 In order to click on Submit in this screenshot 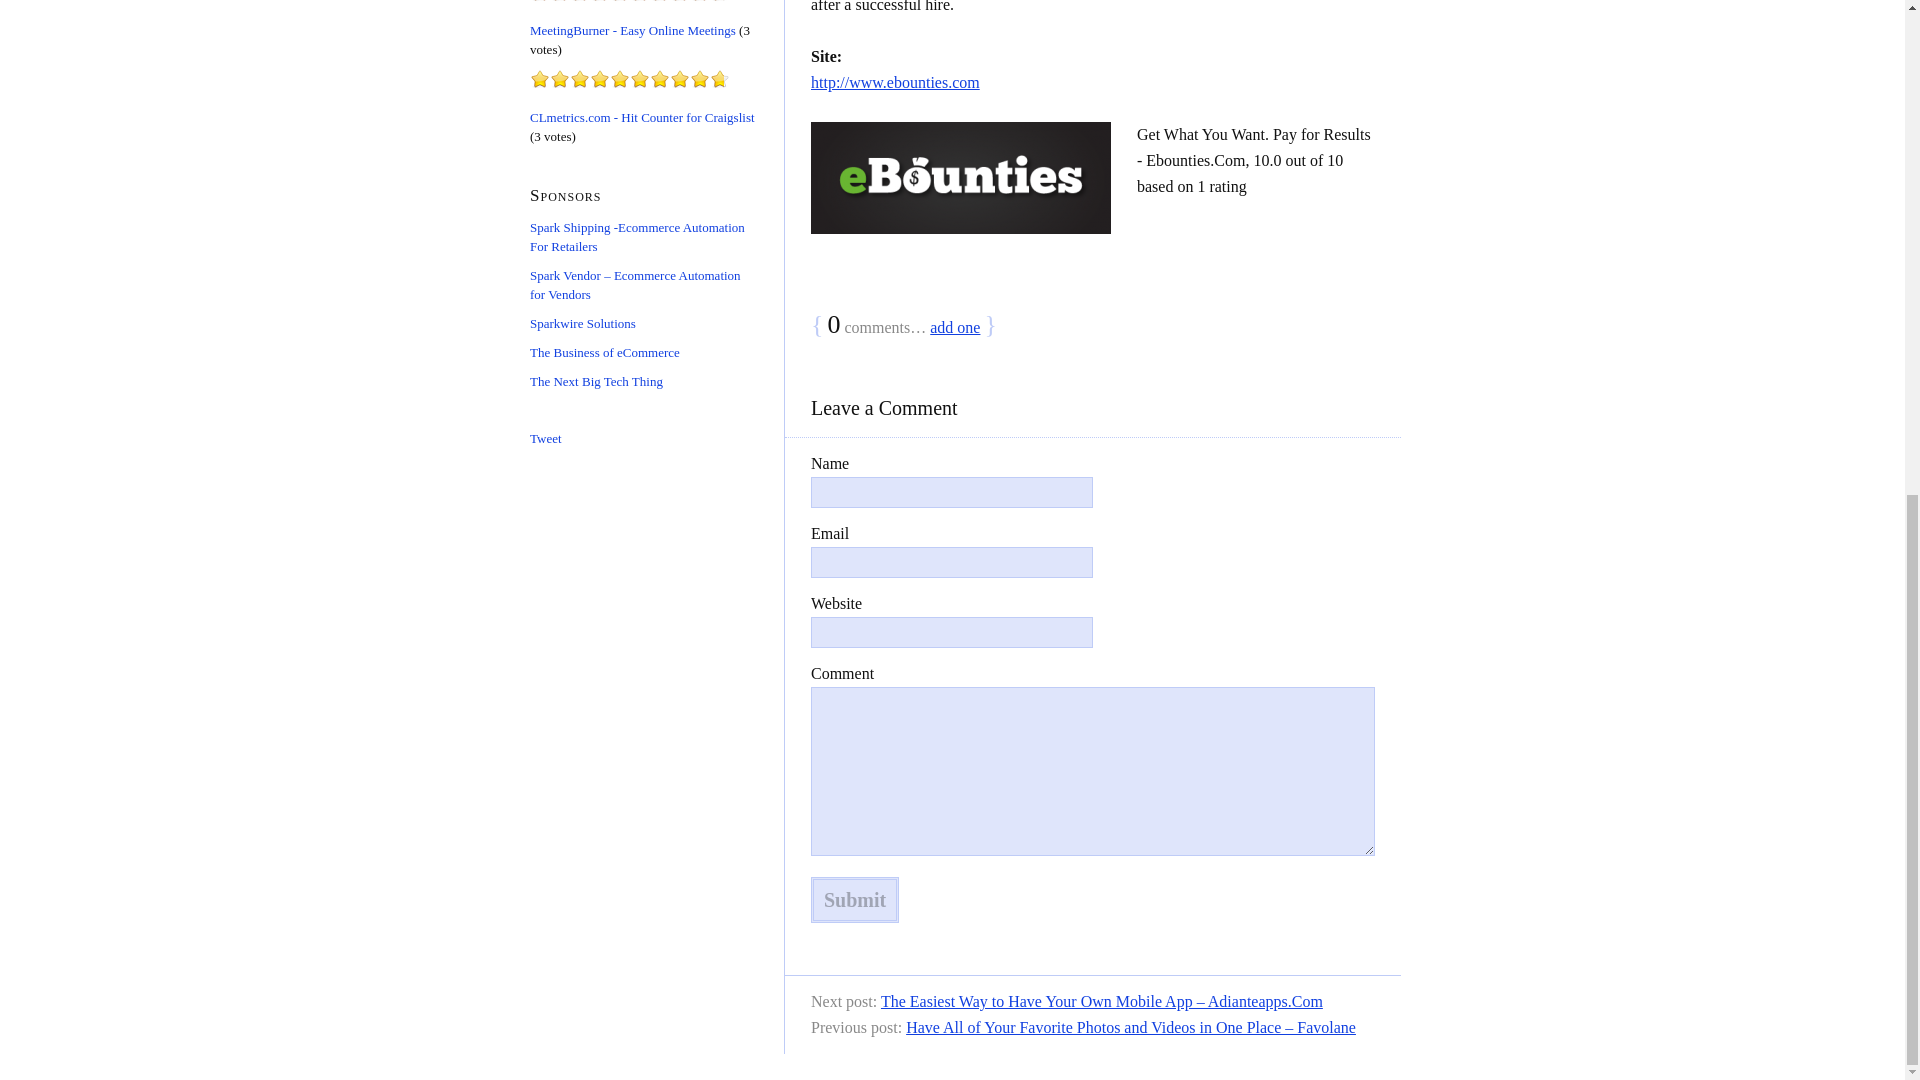, I will do `click(854, 900)`.